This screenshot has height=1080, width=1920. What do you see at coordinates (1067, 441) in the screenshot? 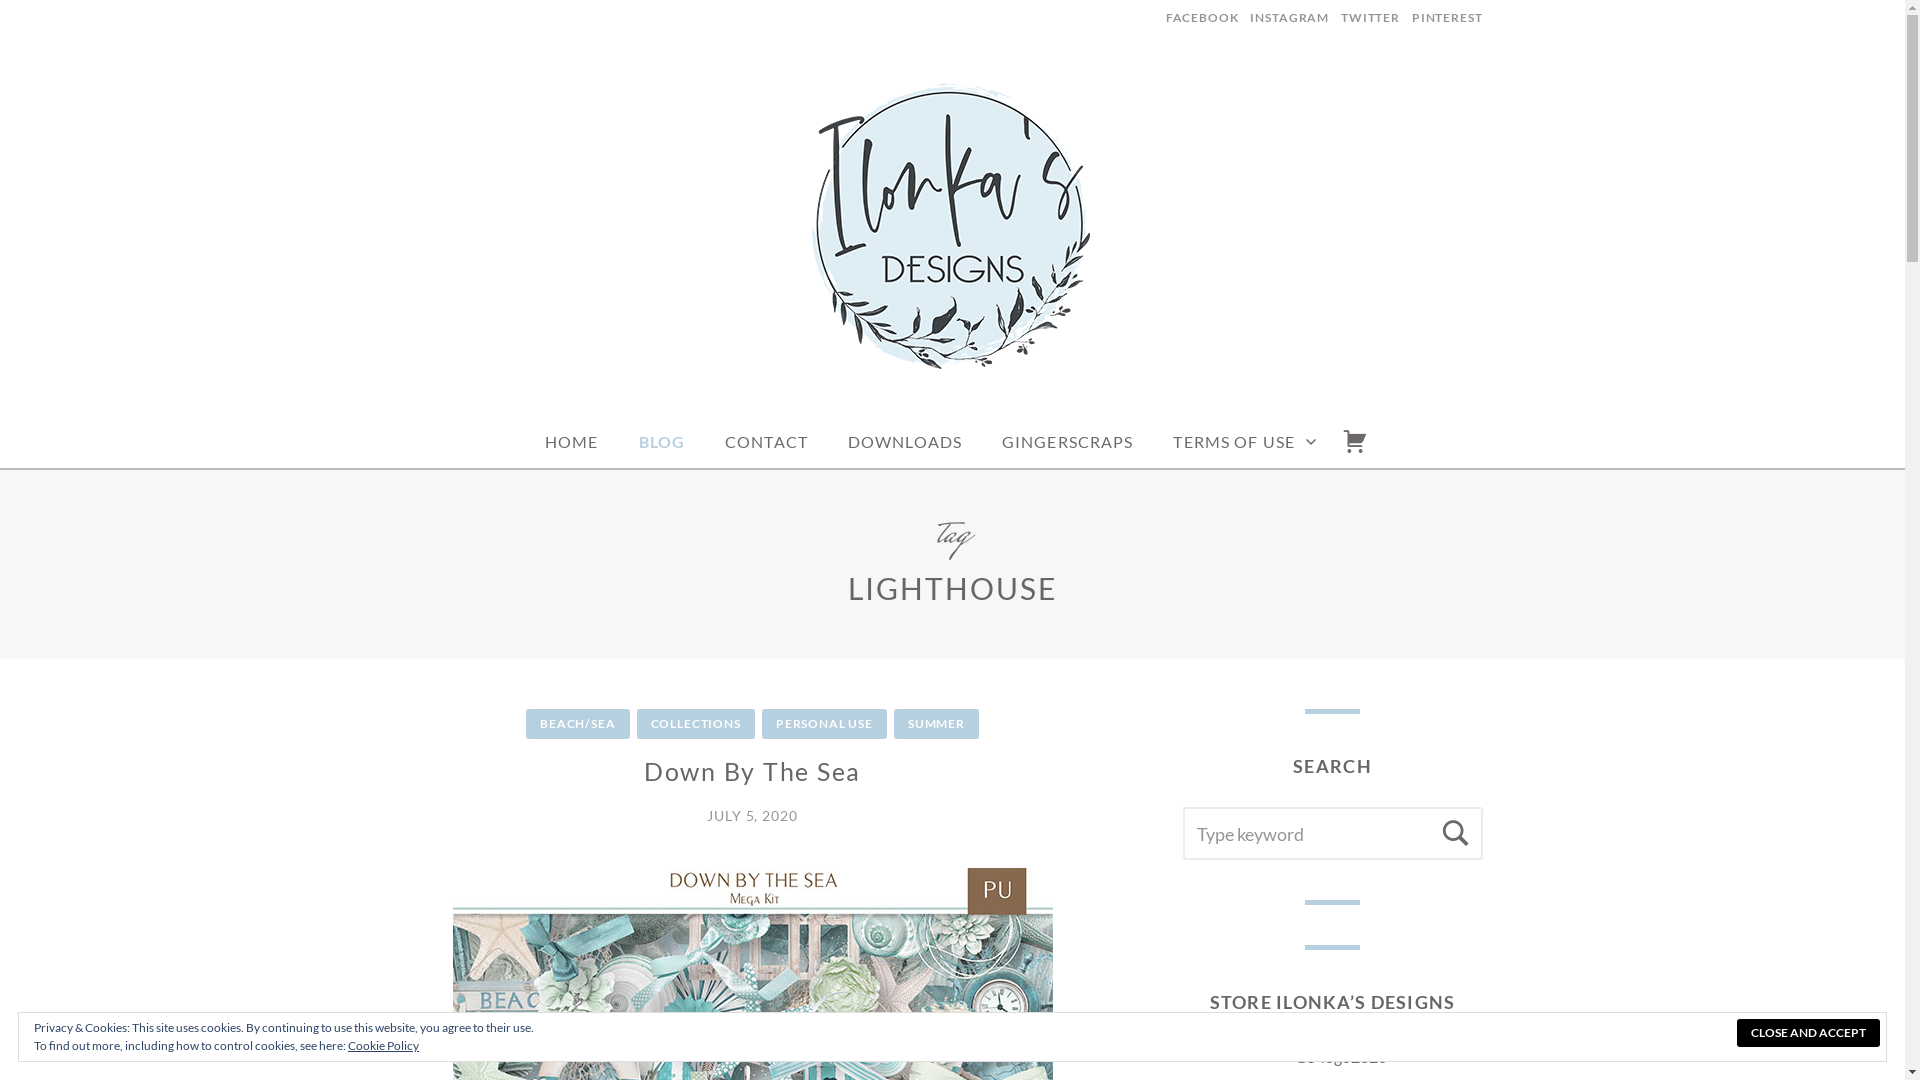
I see `GINGERSCRAPS` at bounding box center [1067, 441].